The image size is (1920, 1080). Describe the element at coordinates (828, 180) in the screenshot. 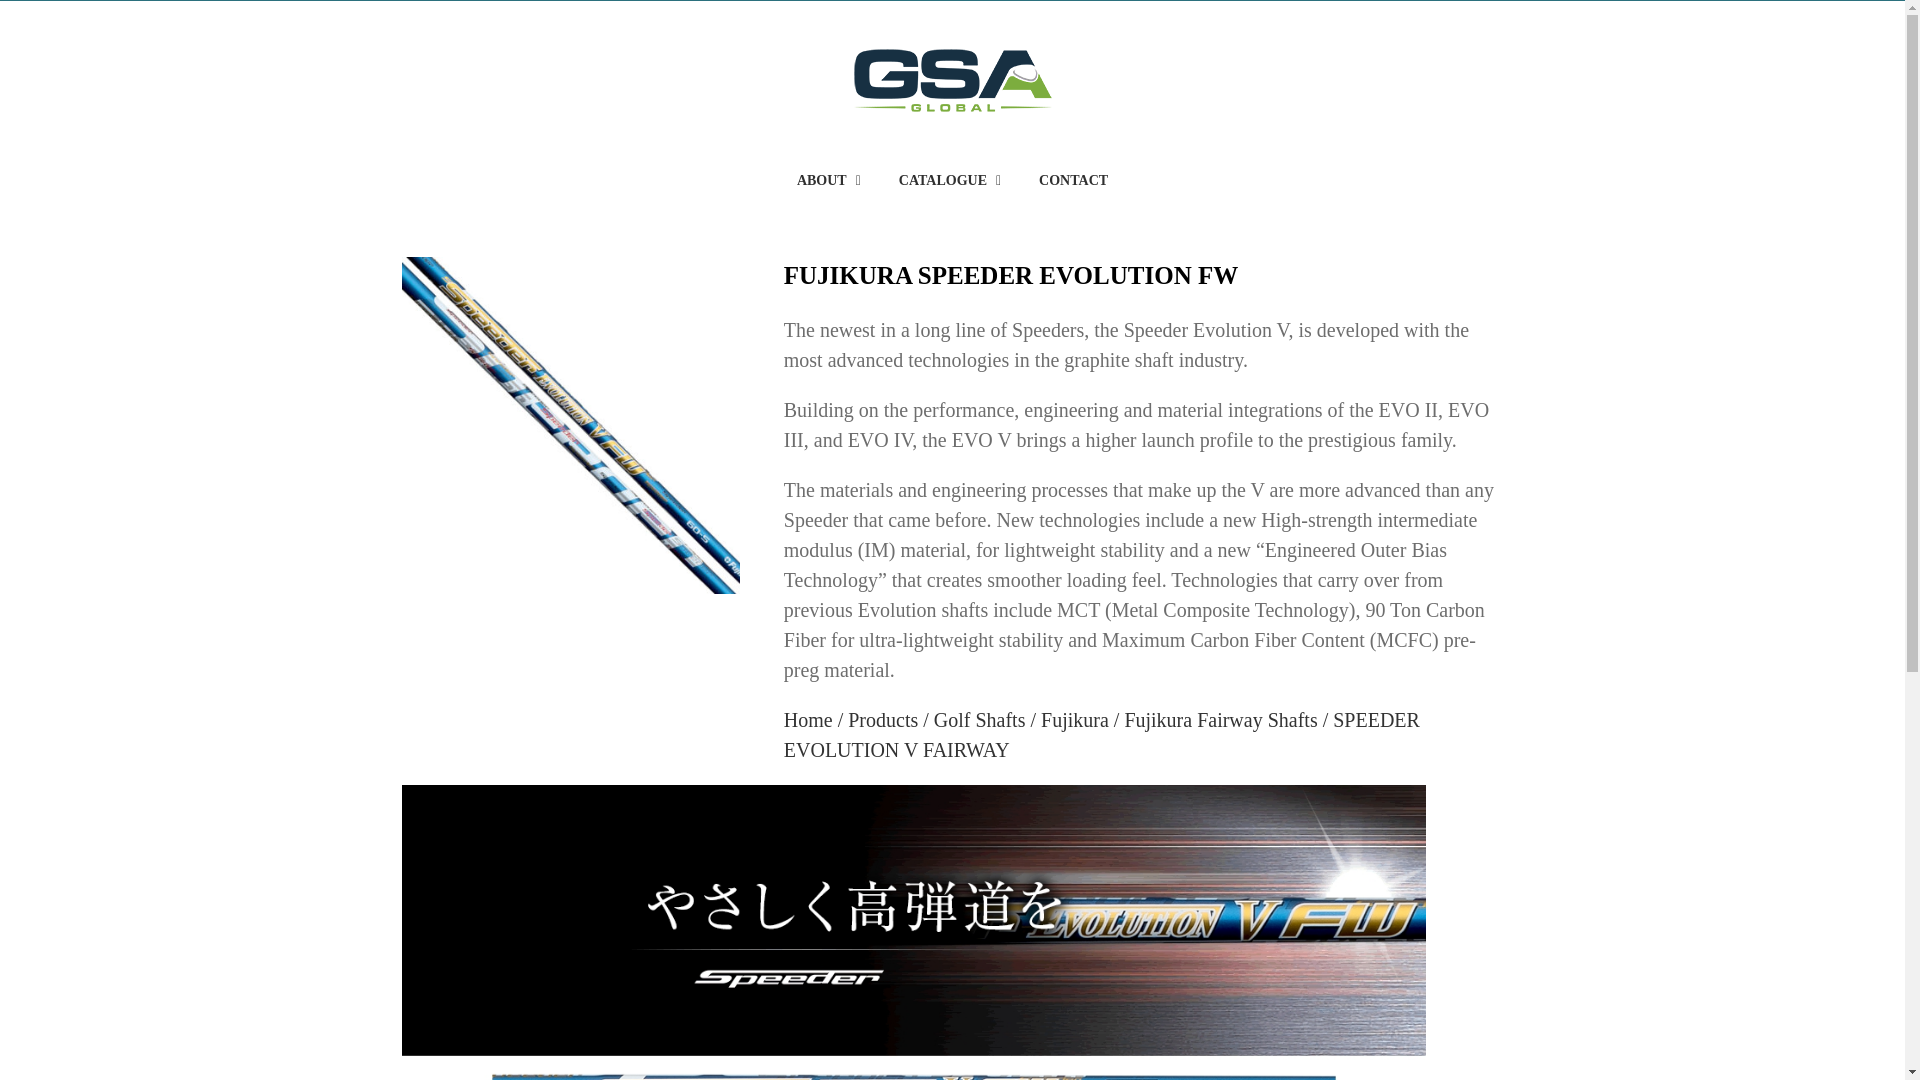

I see `ABOUT` at that location.